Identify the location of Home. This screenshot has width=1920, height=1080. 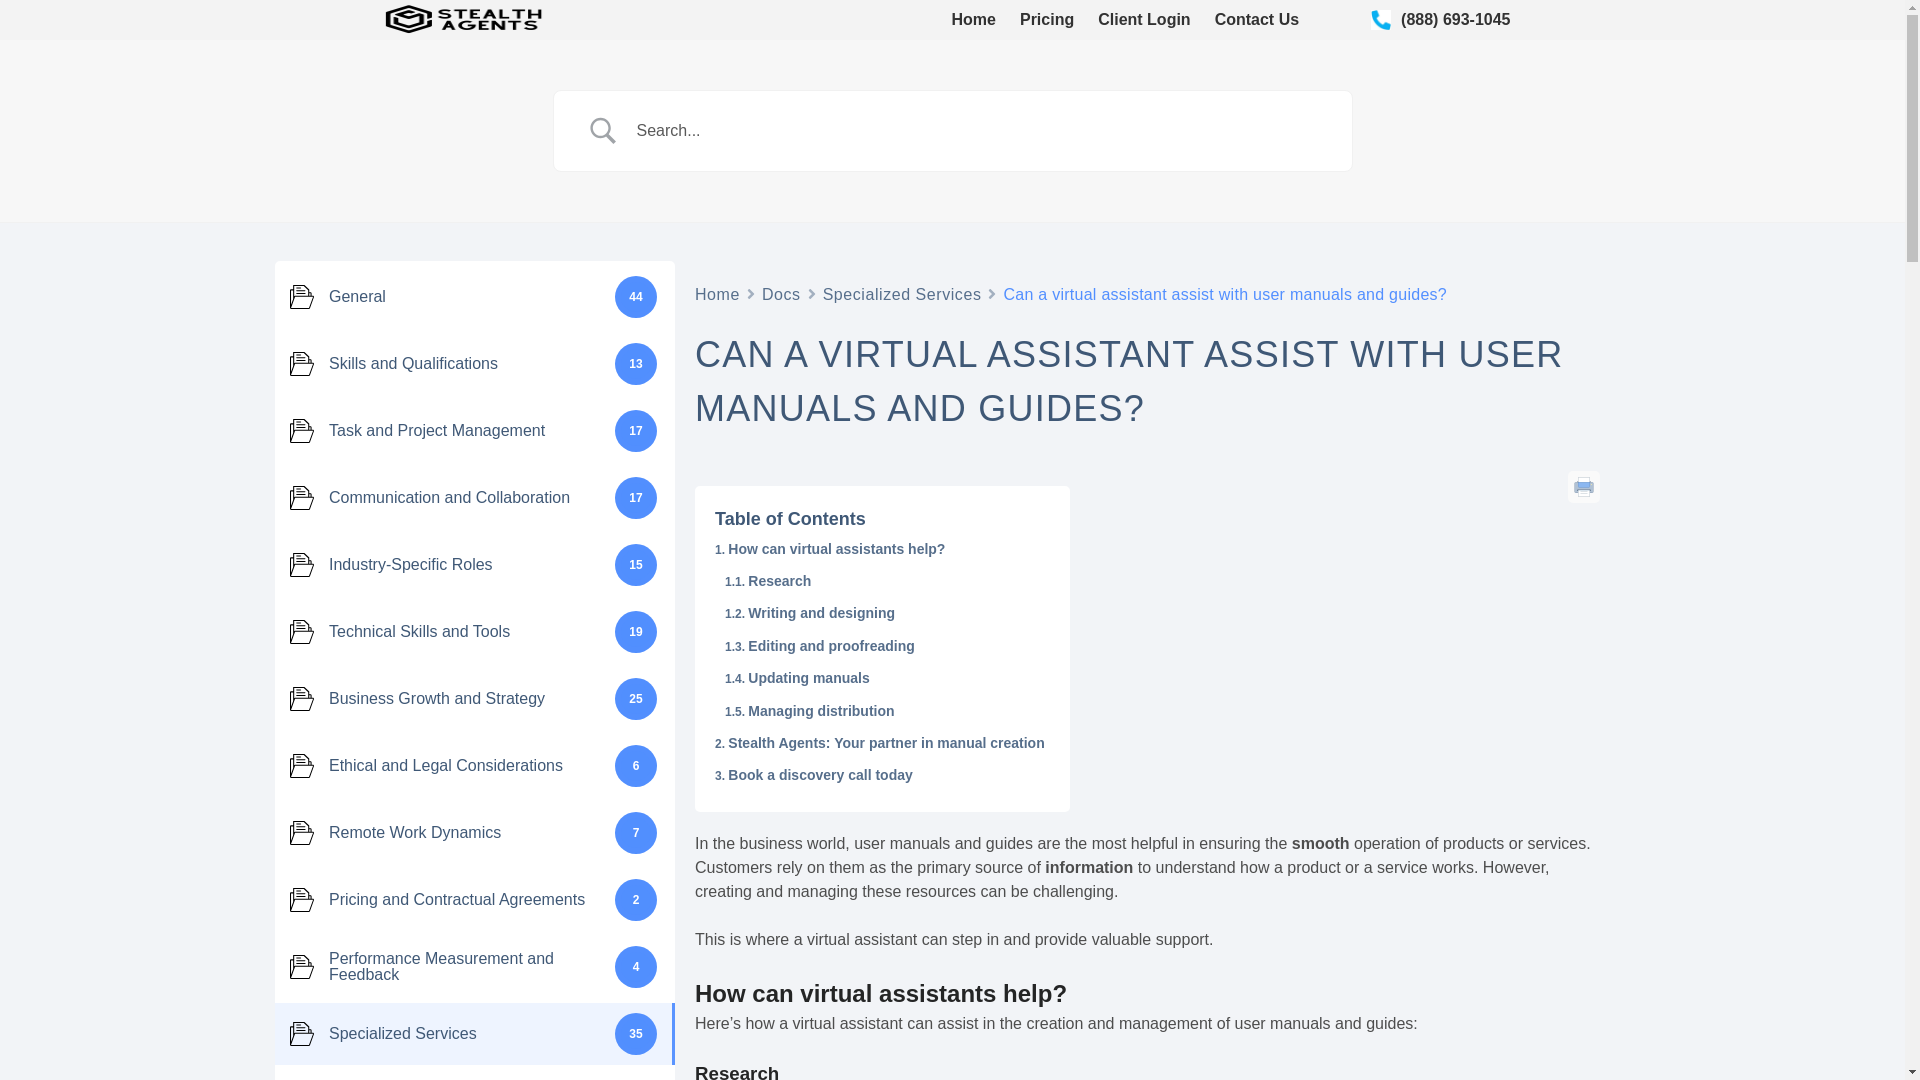
(717, 292).